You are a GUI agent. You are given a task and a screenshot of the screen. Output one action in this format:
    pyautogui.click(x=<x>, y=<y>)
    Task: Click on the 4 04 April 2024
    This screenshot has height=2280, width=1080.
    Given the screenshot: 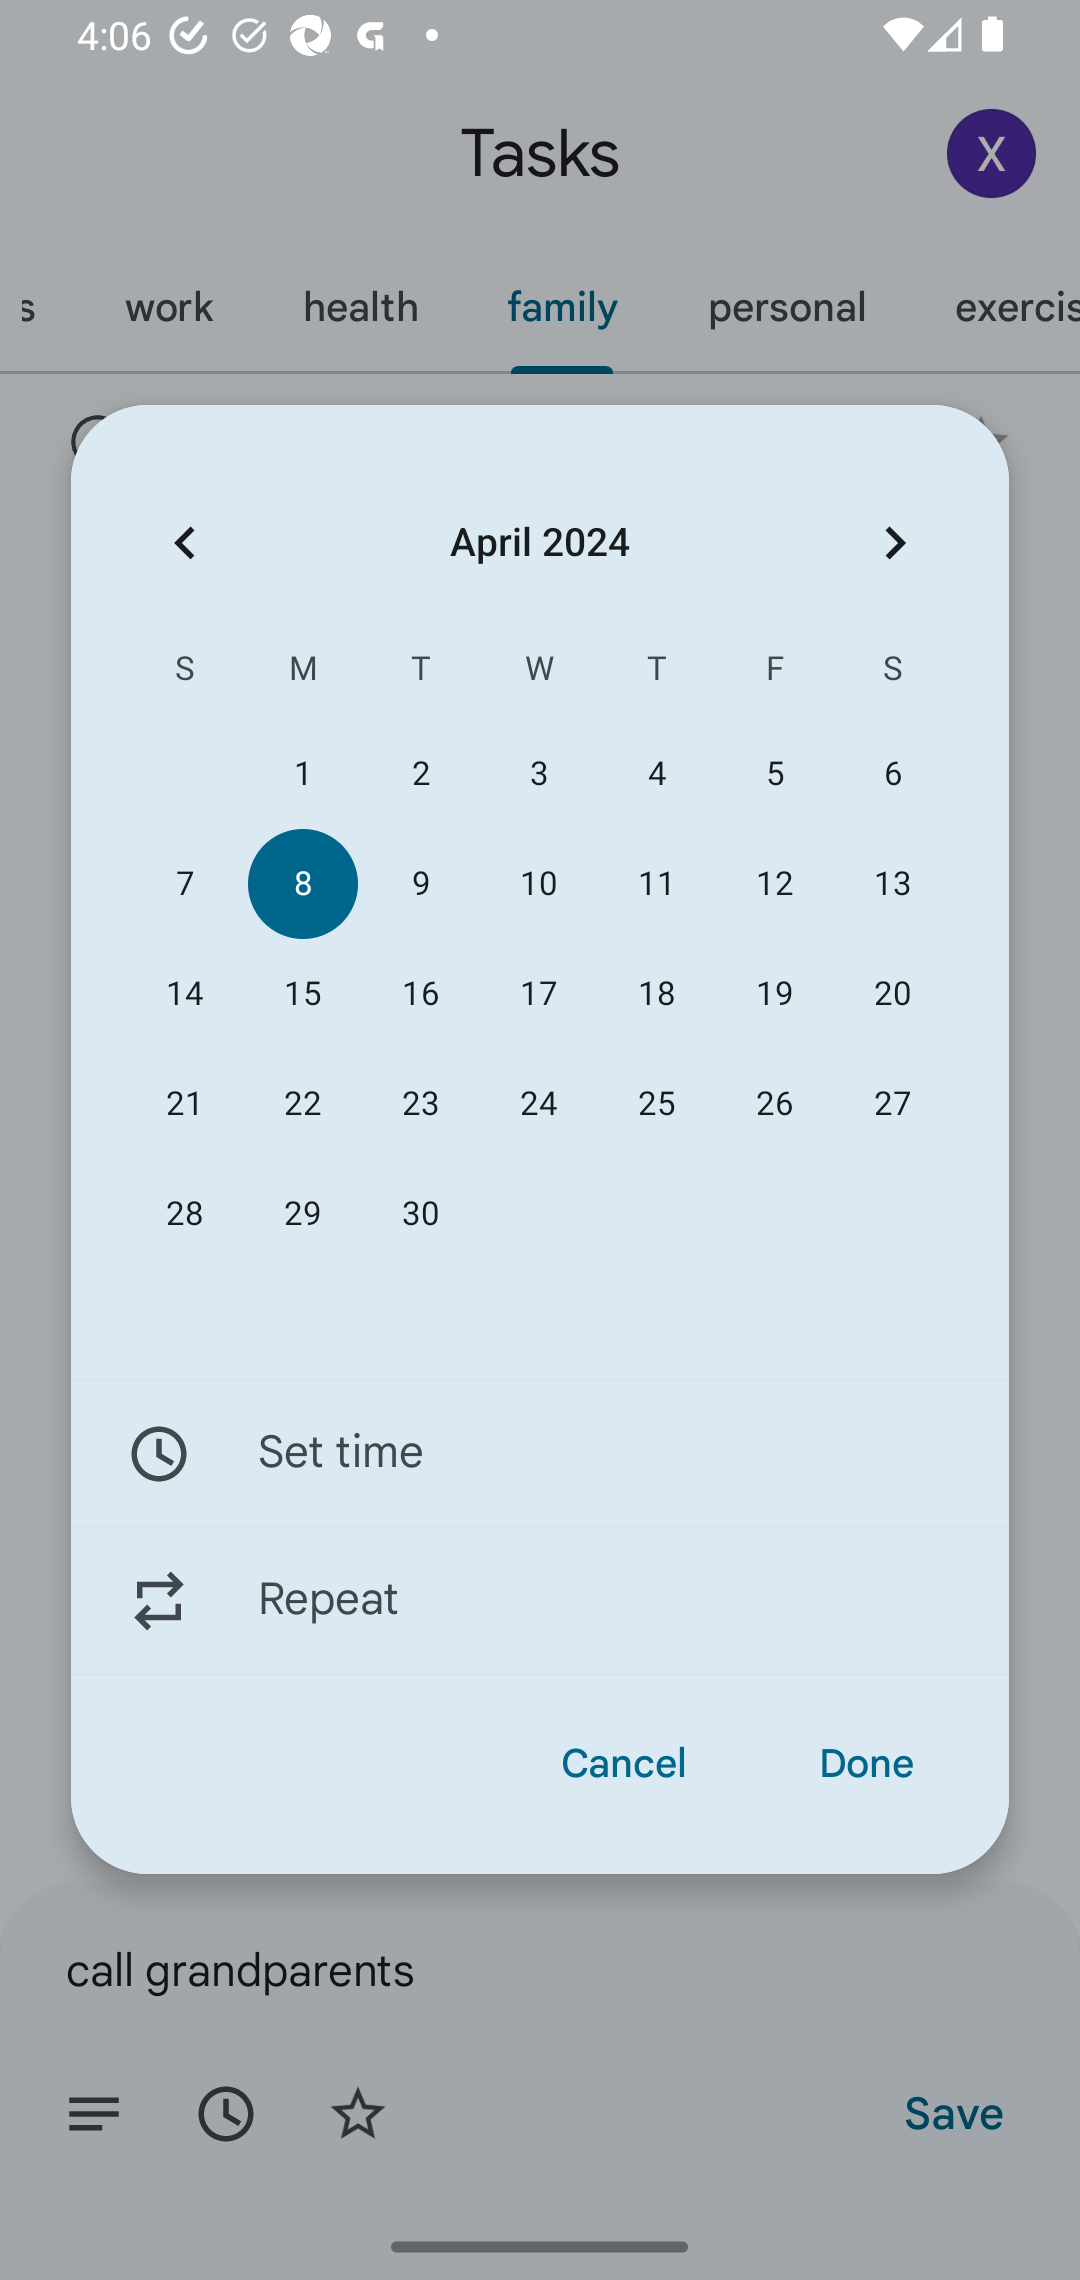 What is the action you would take?
    pyautogui.click(x=657, y=774)
    